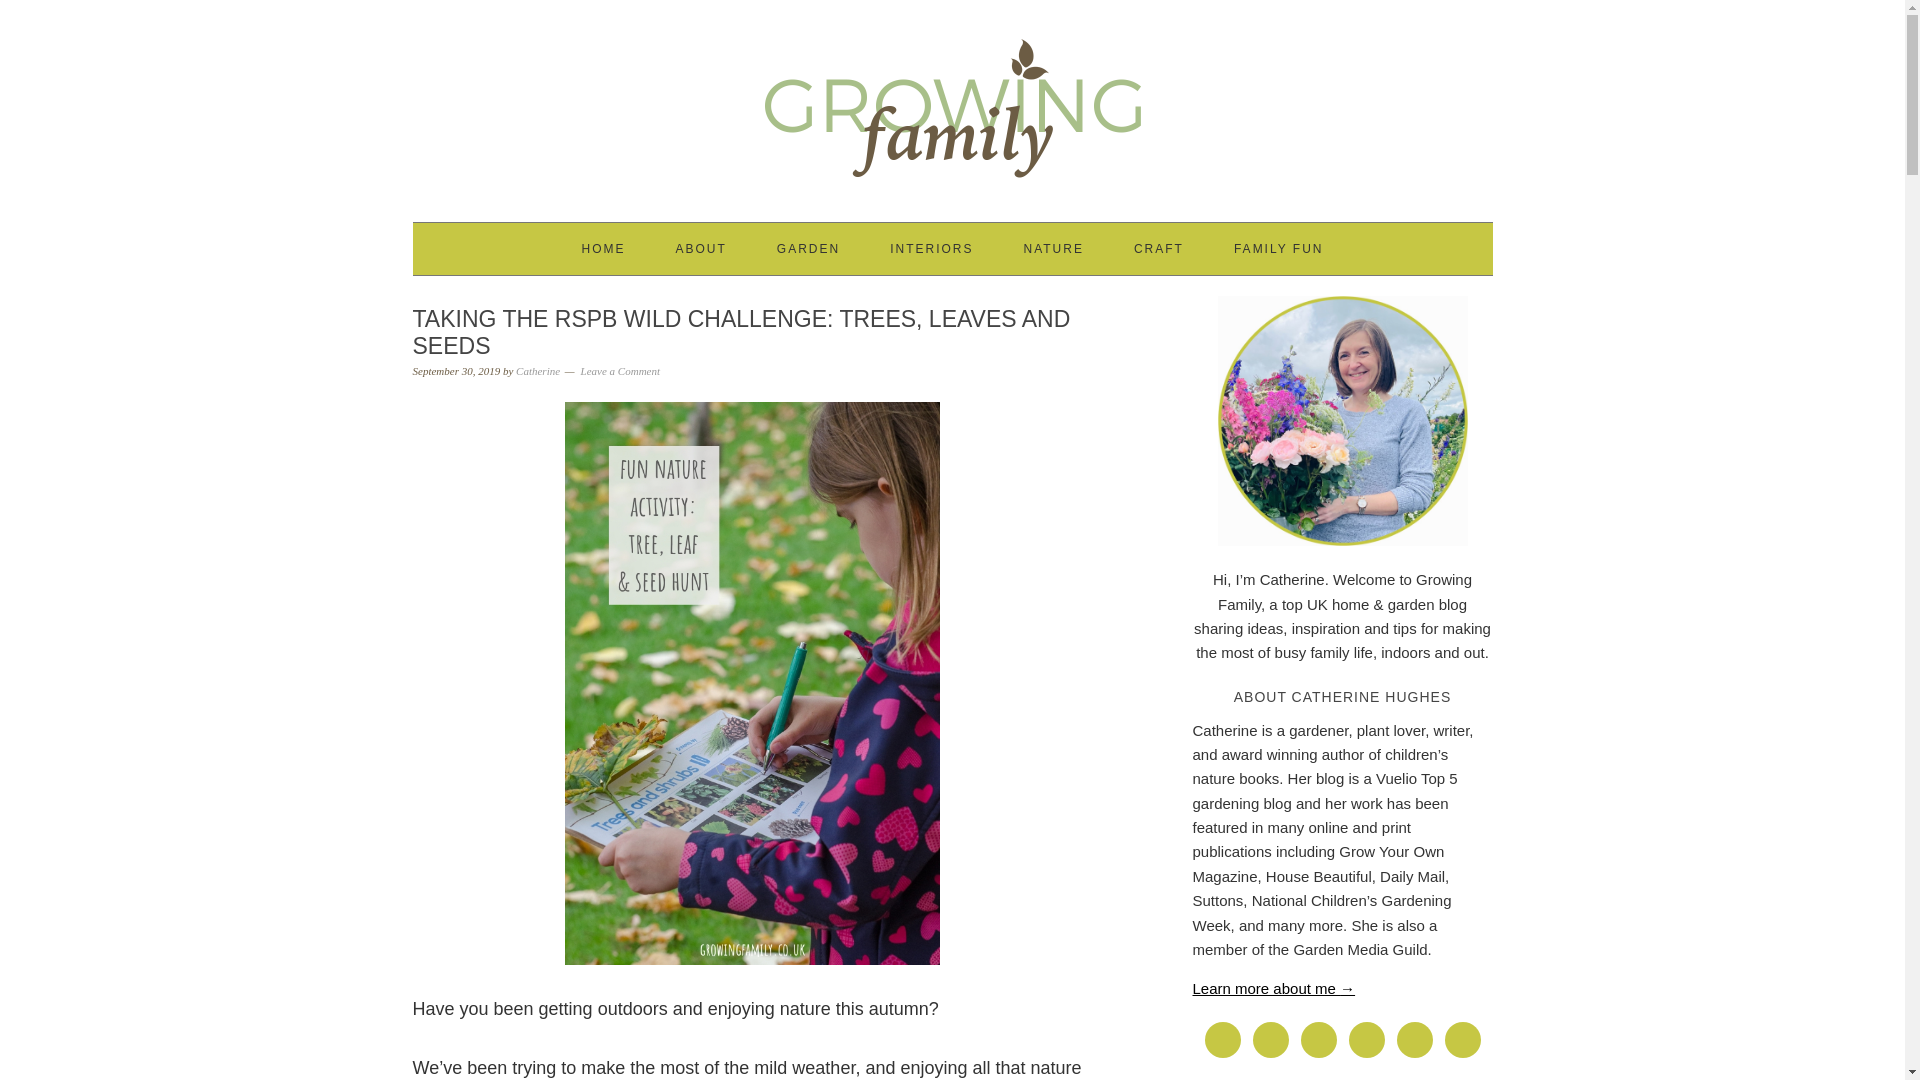 This screenshot has width=1920, height=1080. Describe the element at coordinates (808, 248) in the screenshot. I see `GARDEN` at that location.